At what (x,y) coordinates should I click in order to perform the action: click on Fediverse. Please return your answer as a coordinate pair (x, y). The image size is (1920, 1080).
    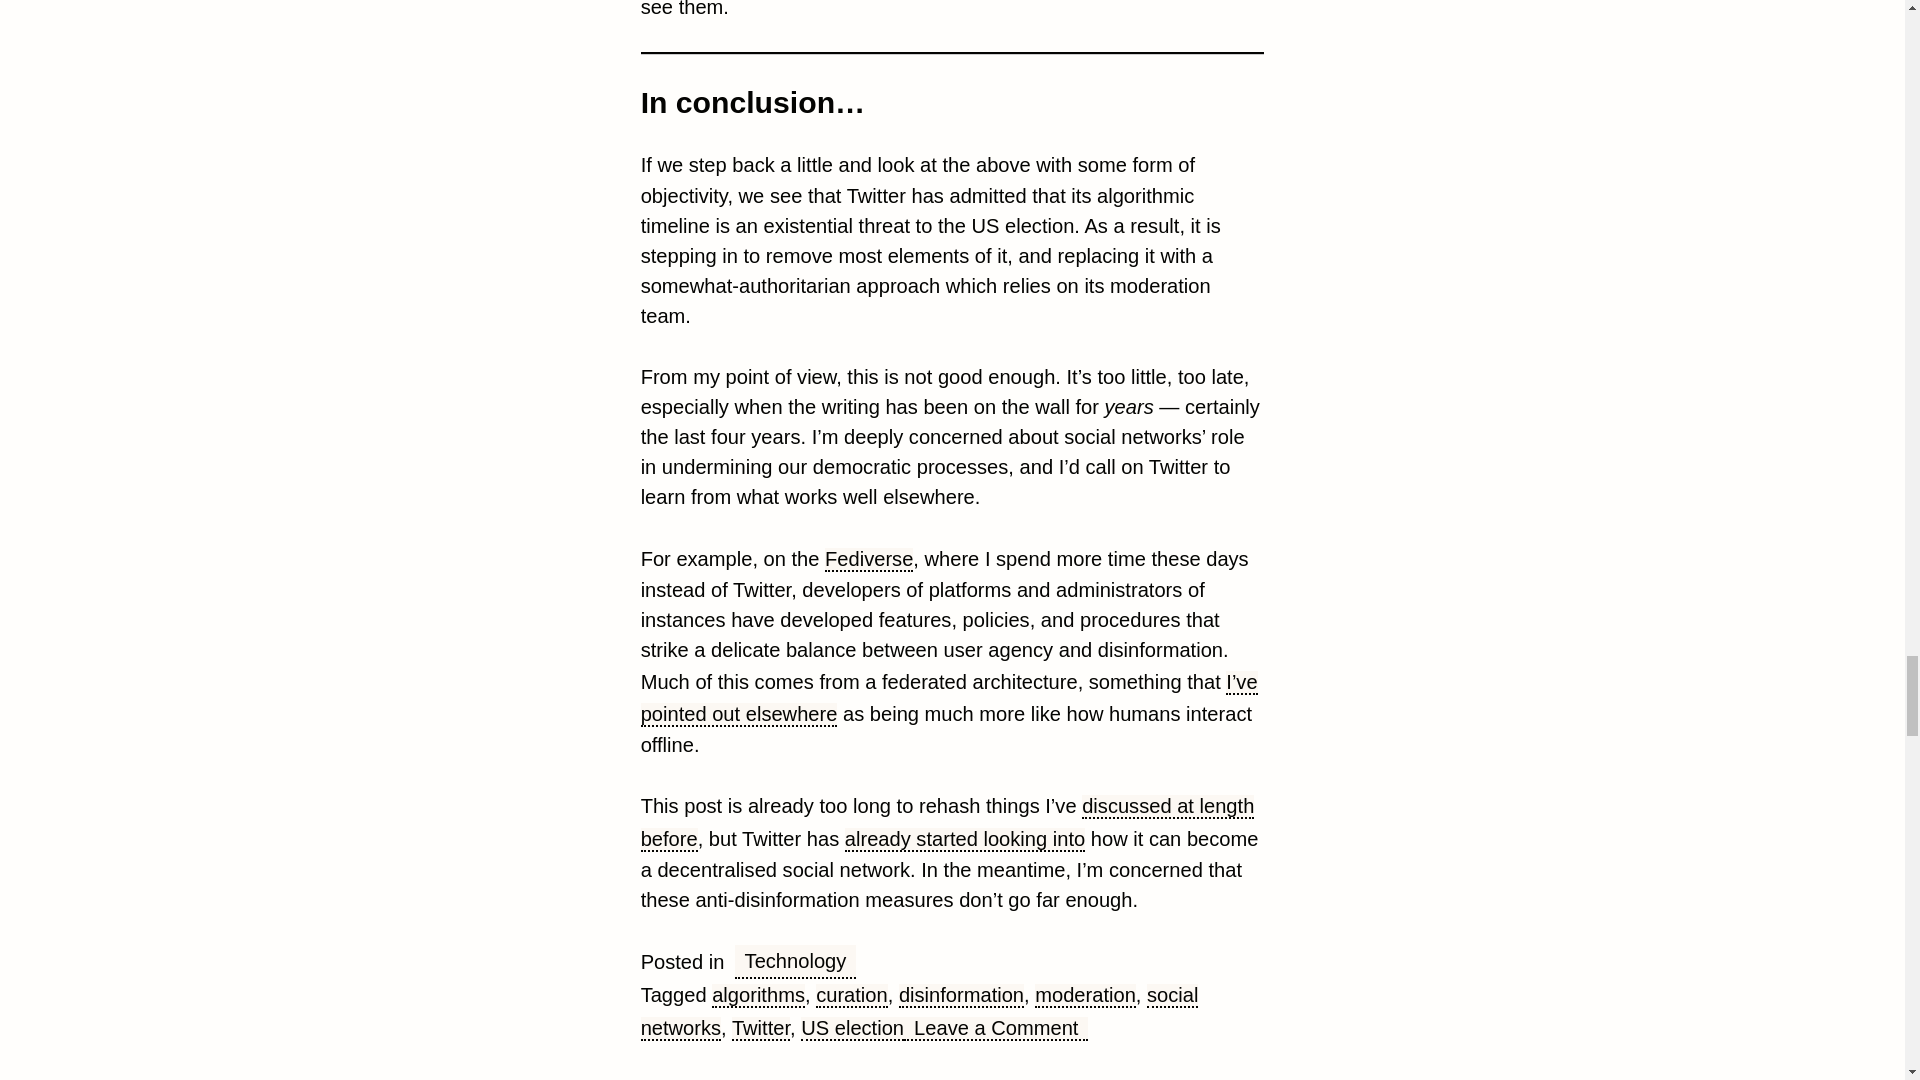
    Looking at the image, I should click on (869, 560).